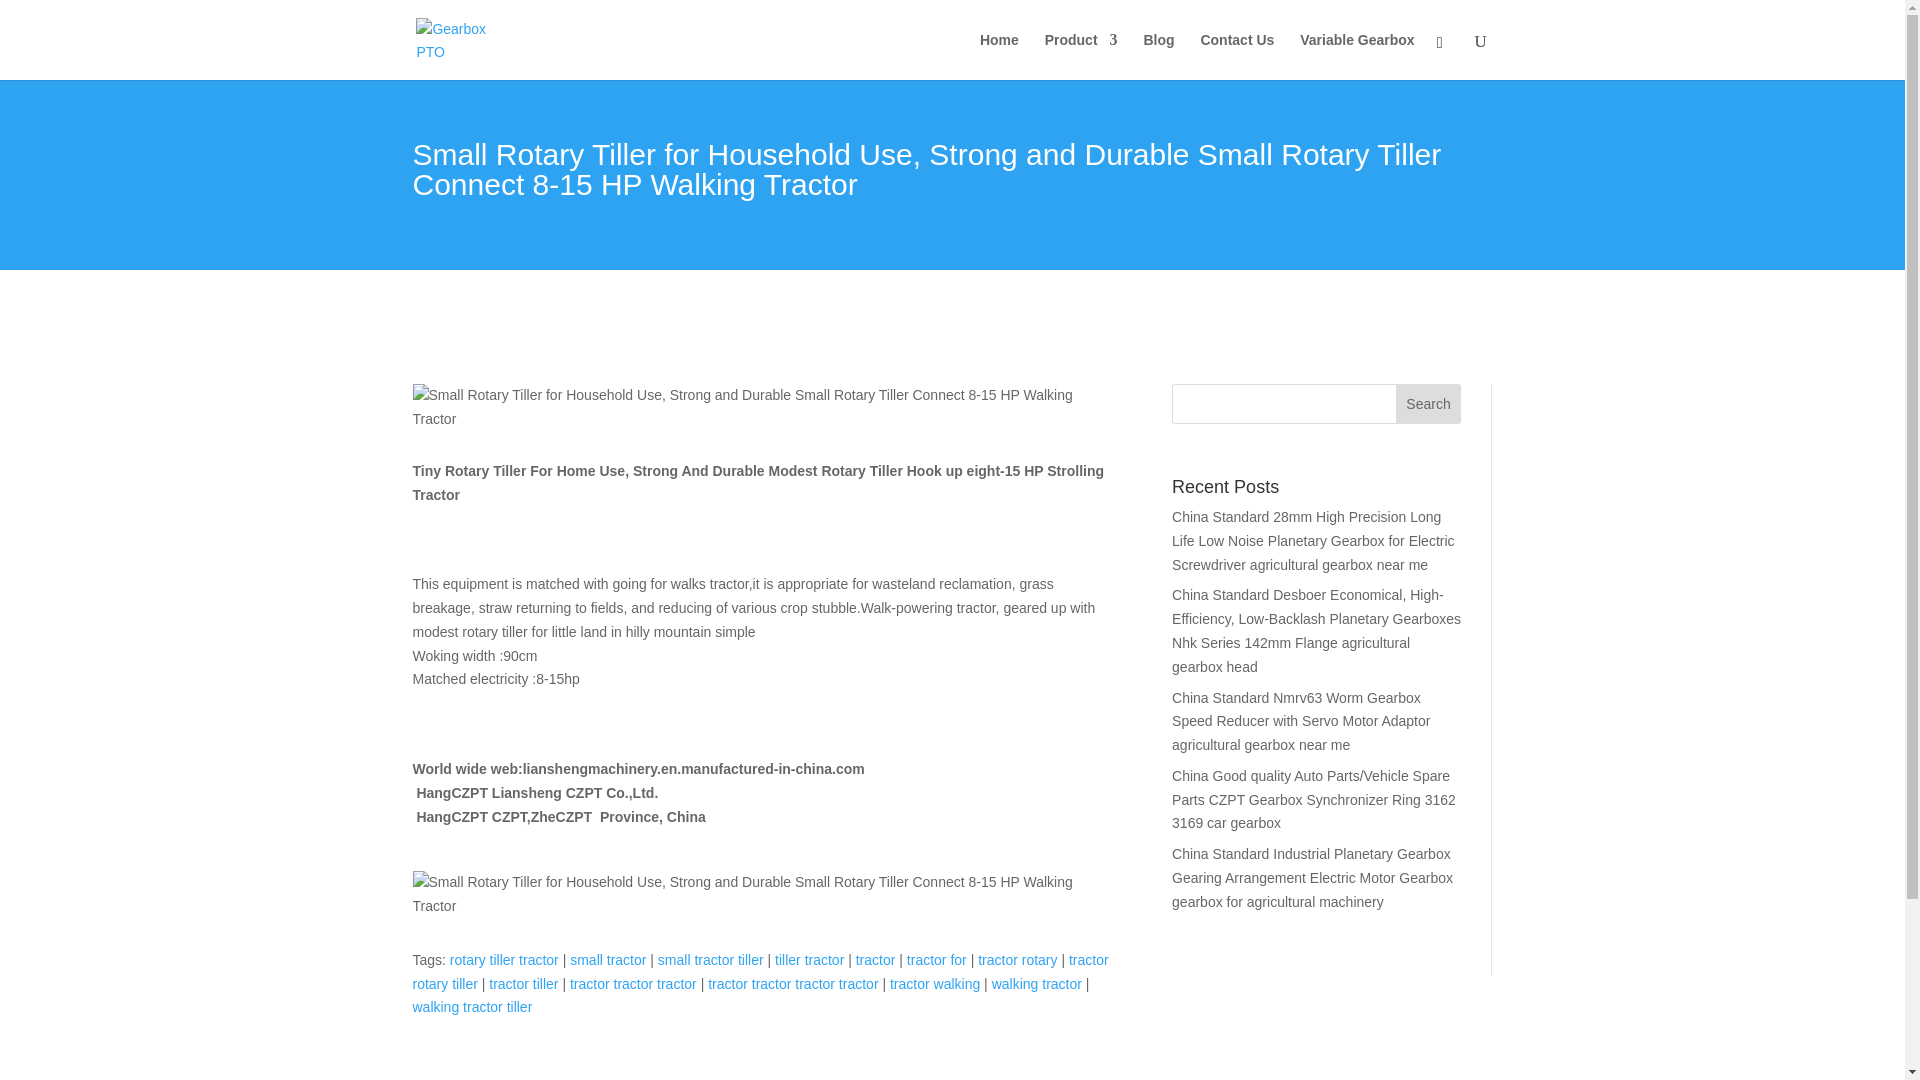 Image resolution: width=1920 pixels, height=1080 pixels. Describe the element at coordinates (1237, 56) in the screenshot. I see `Contact Us` at that location.